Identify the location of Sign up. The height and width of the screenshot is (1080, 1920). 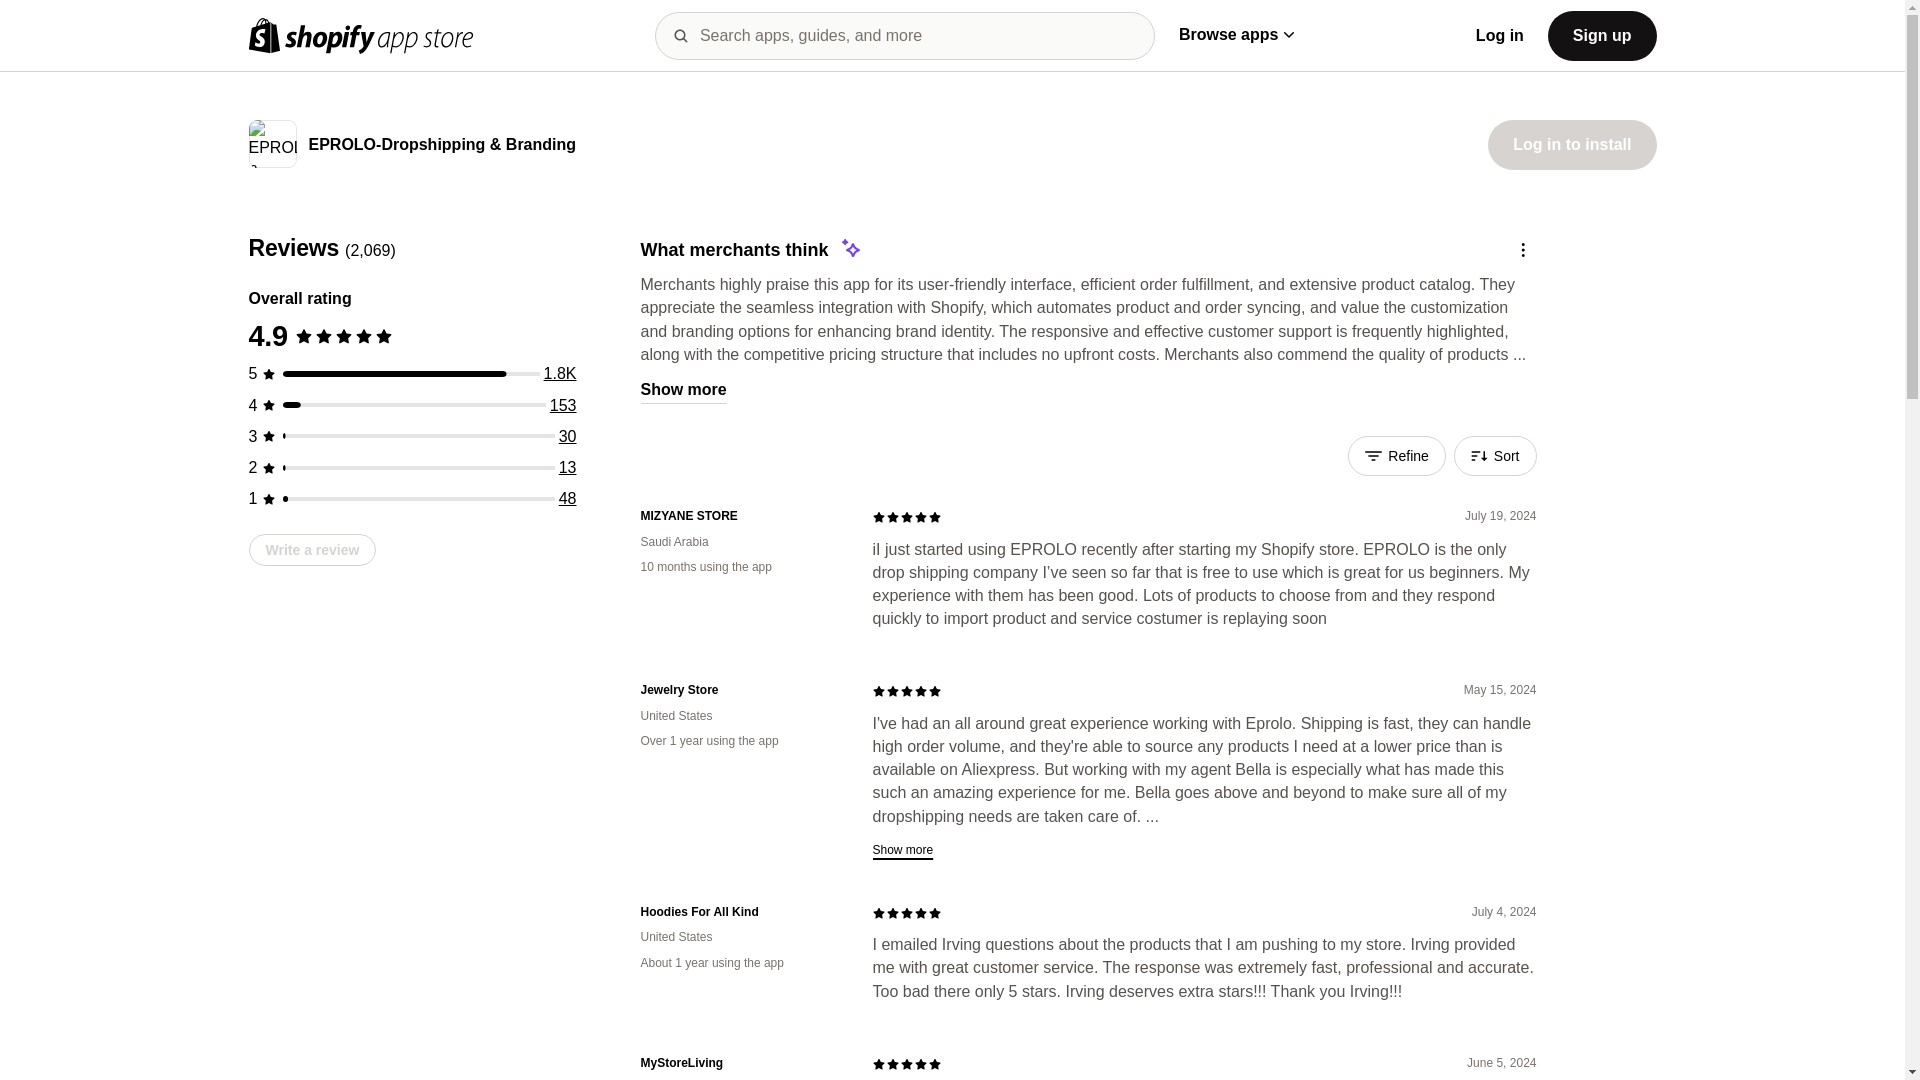
(1602, 34).